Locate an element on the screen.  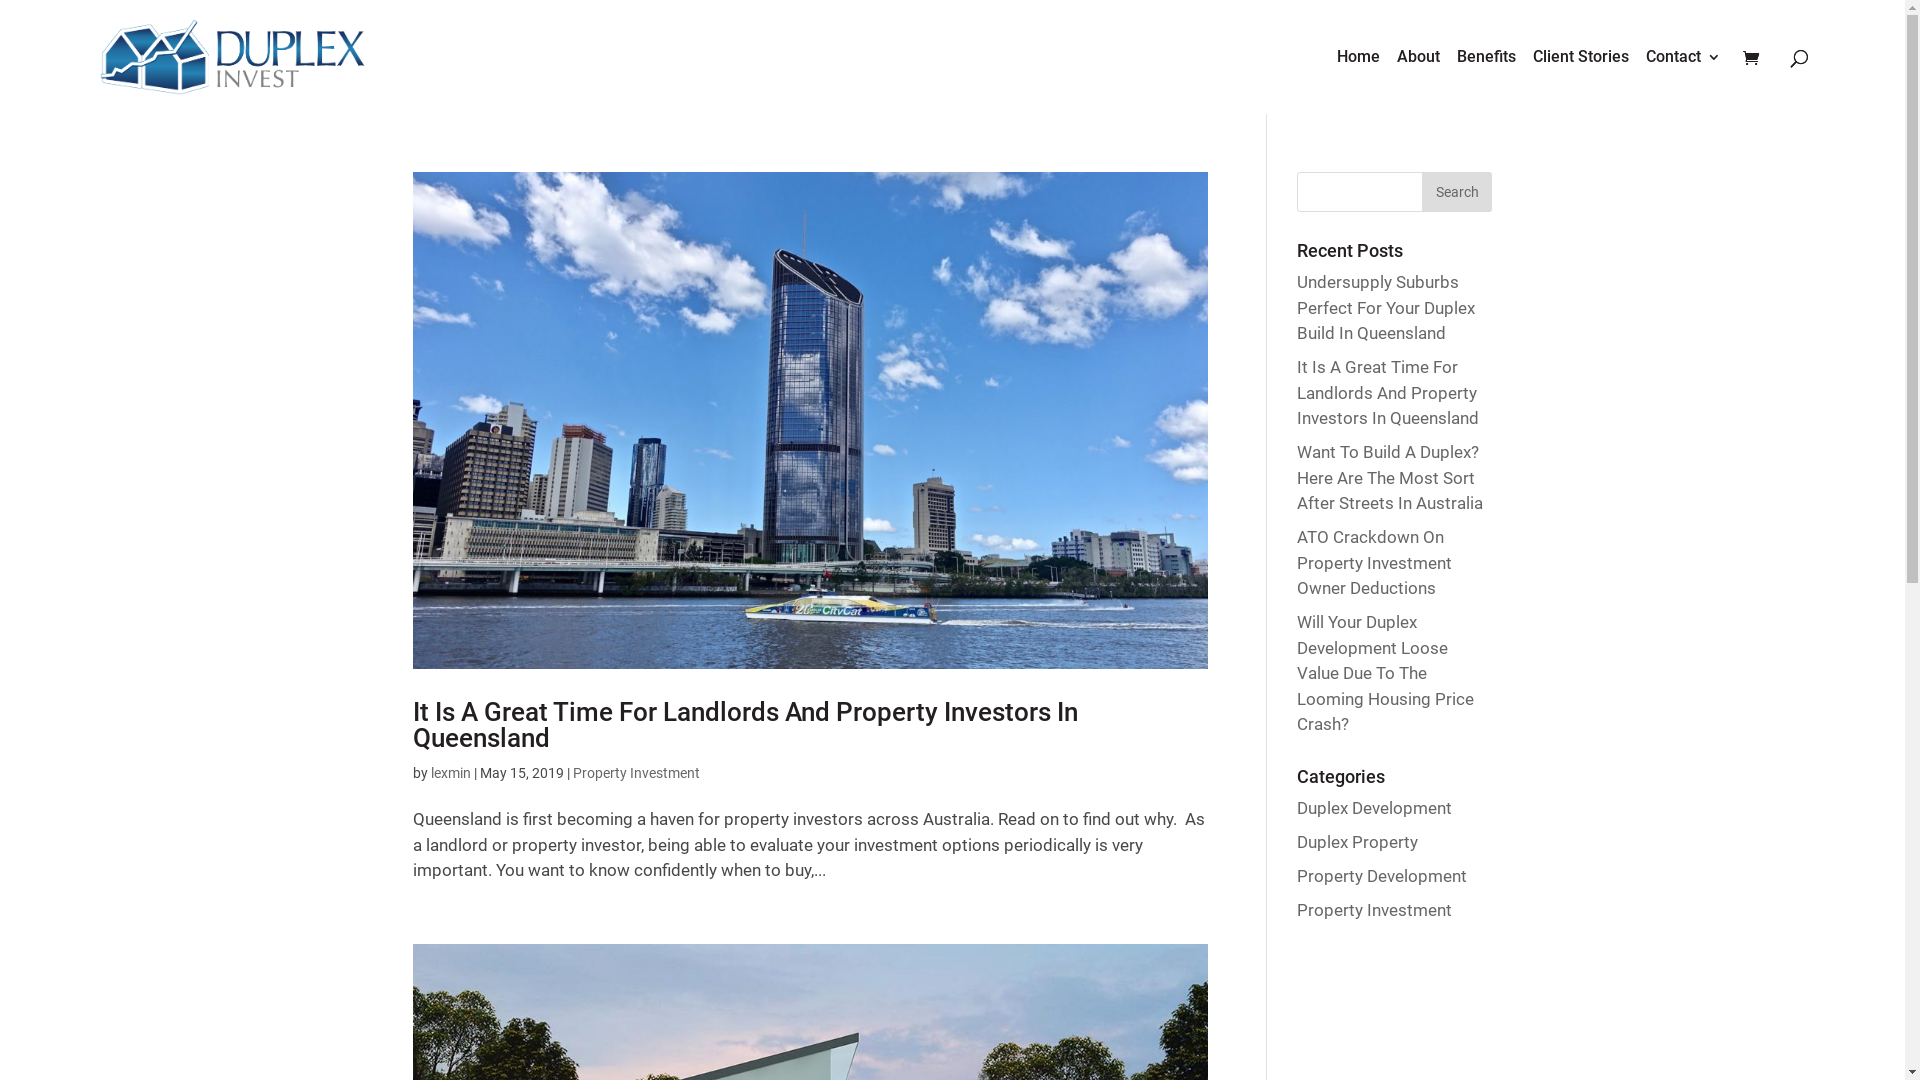
Duplex Property is located at coordinates (1358, 842).